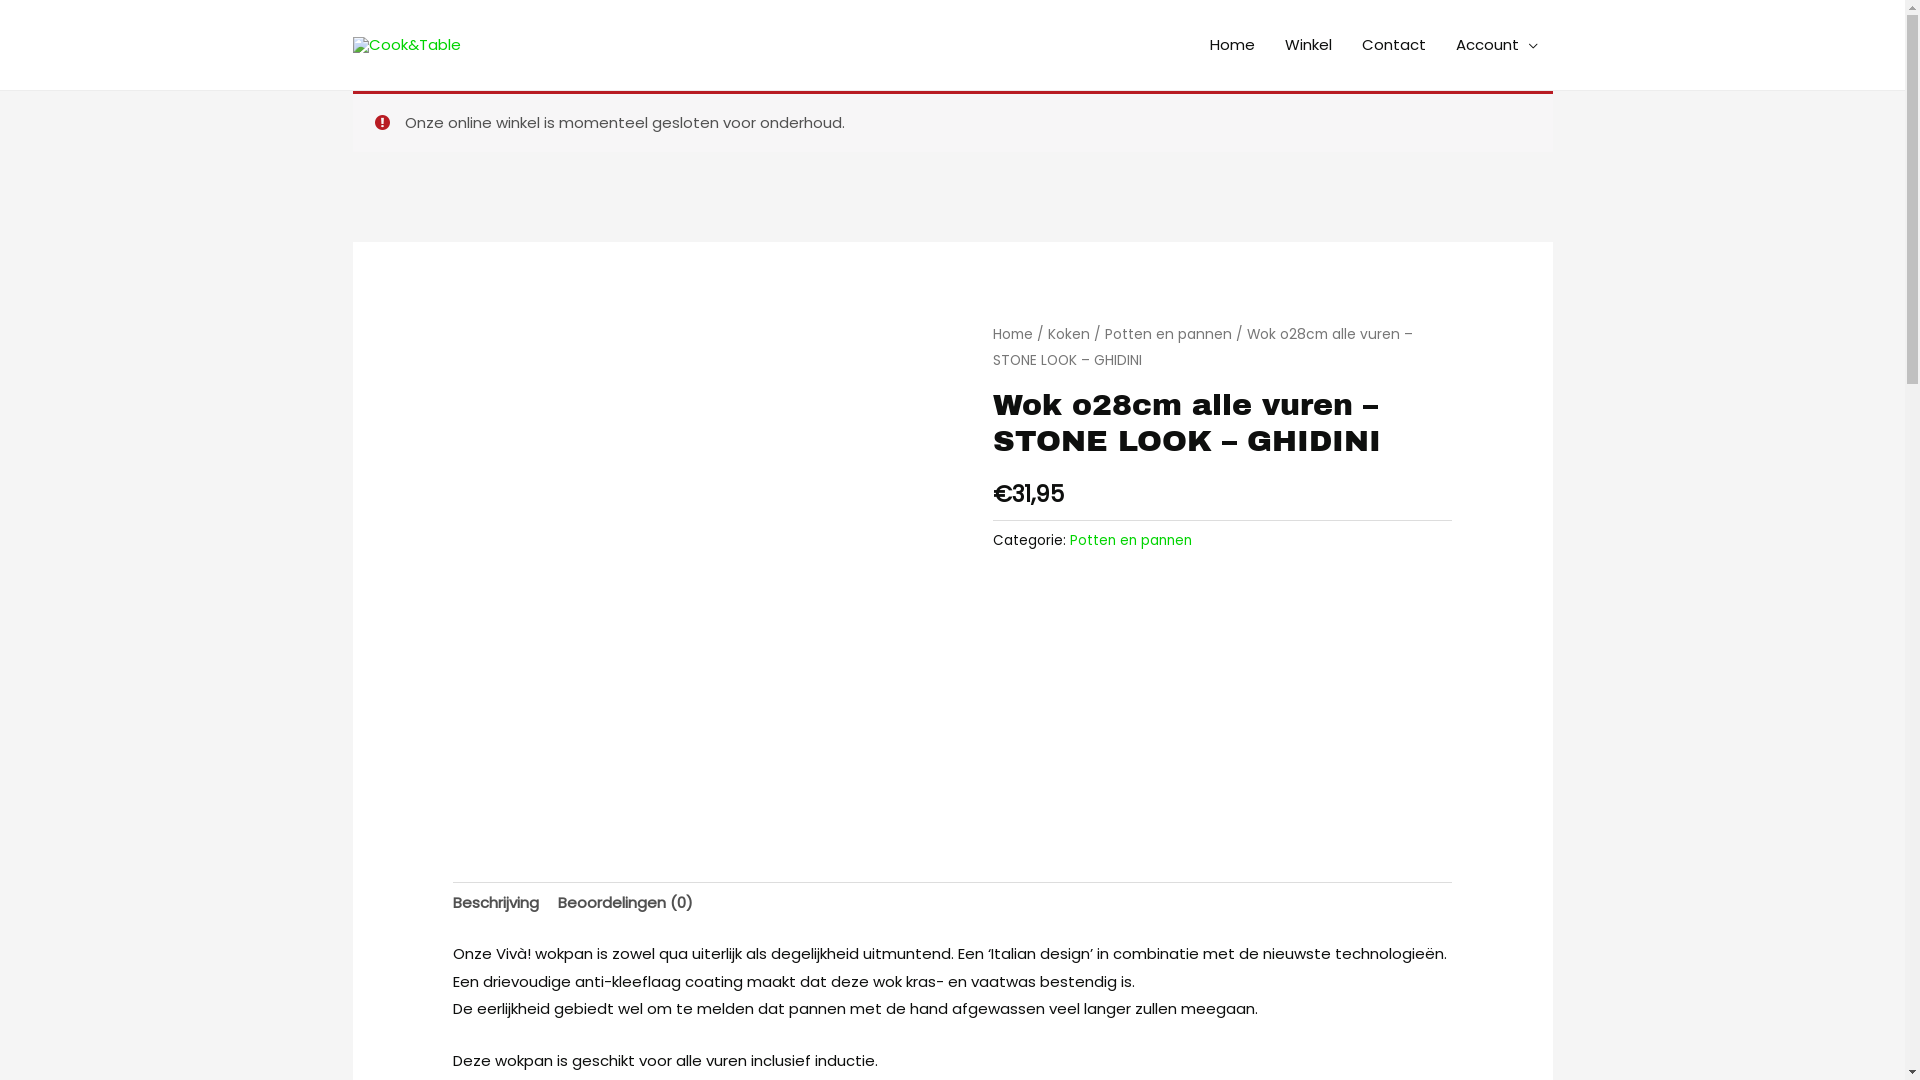 The image size is (1920, 1080). I want to click on Account, so click(1496, 45).